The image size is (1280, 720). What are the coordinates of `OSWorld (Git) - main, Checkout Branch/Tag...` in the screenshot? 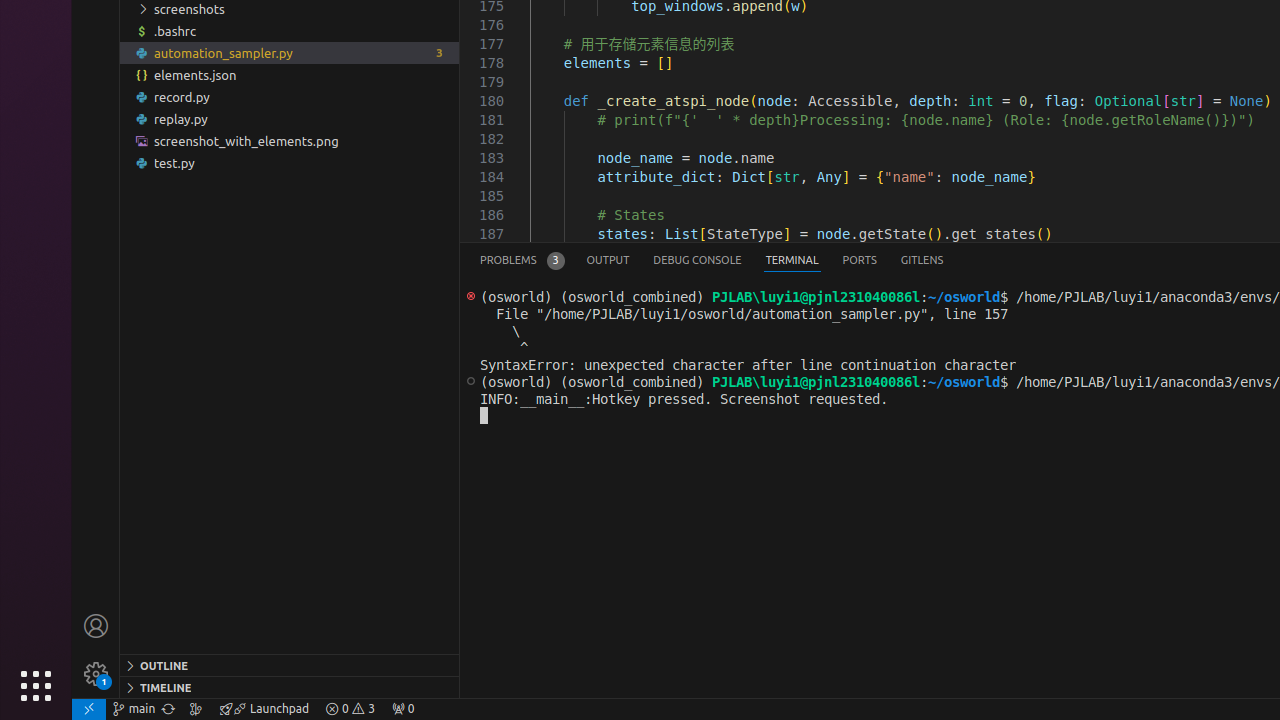 It's located at (134, 709).